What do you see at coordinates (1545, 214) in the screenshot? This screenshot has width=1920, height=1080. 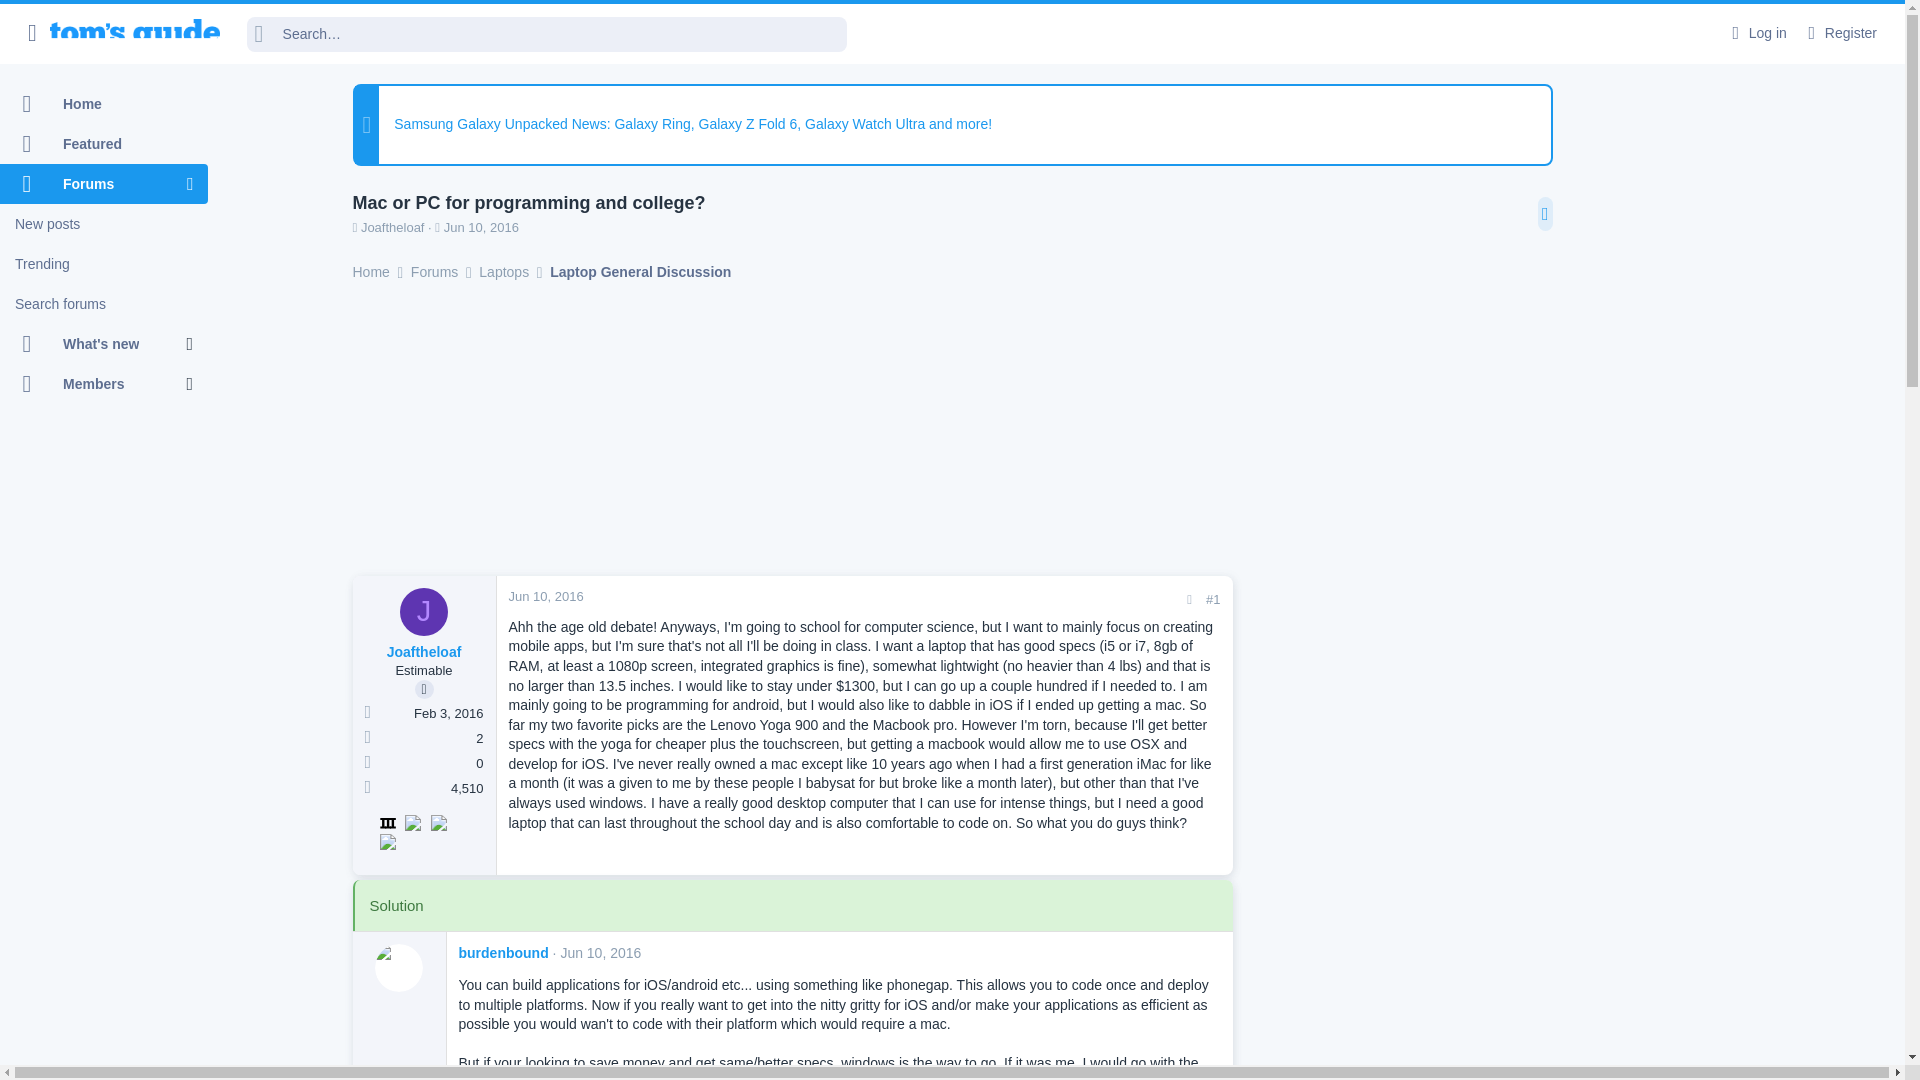 I see `Sidebar` at bounding box center [1545, 214].